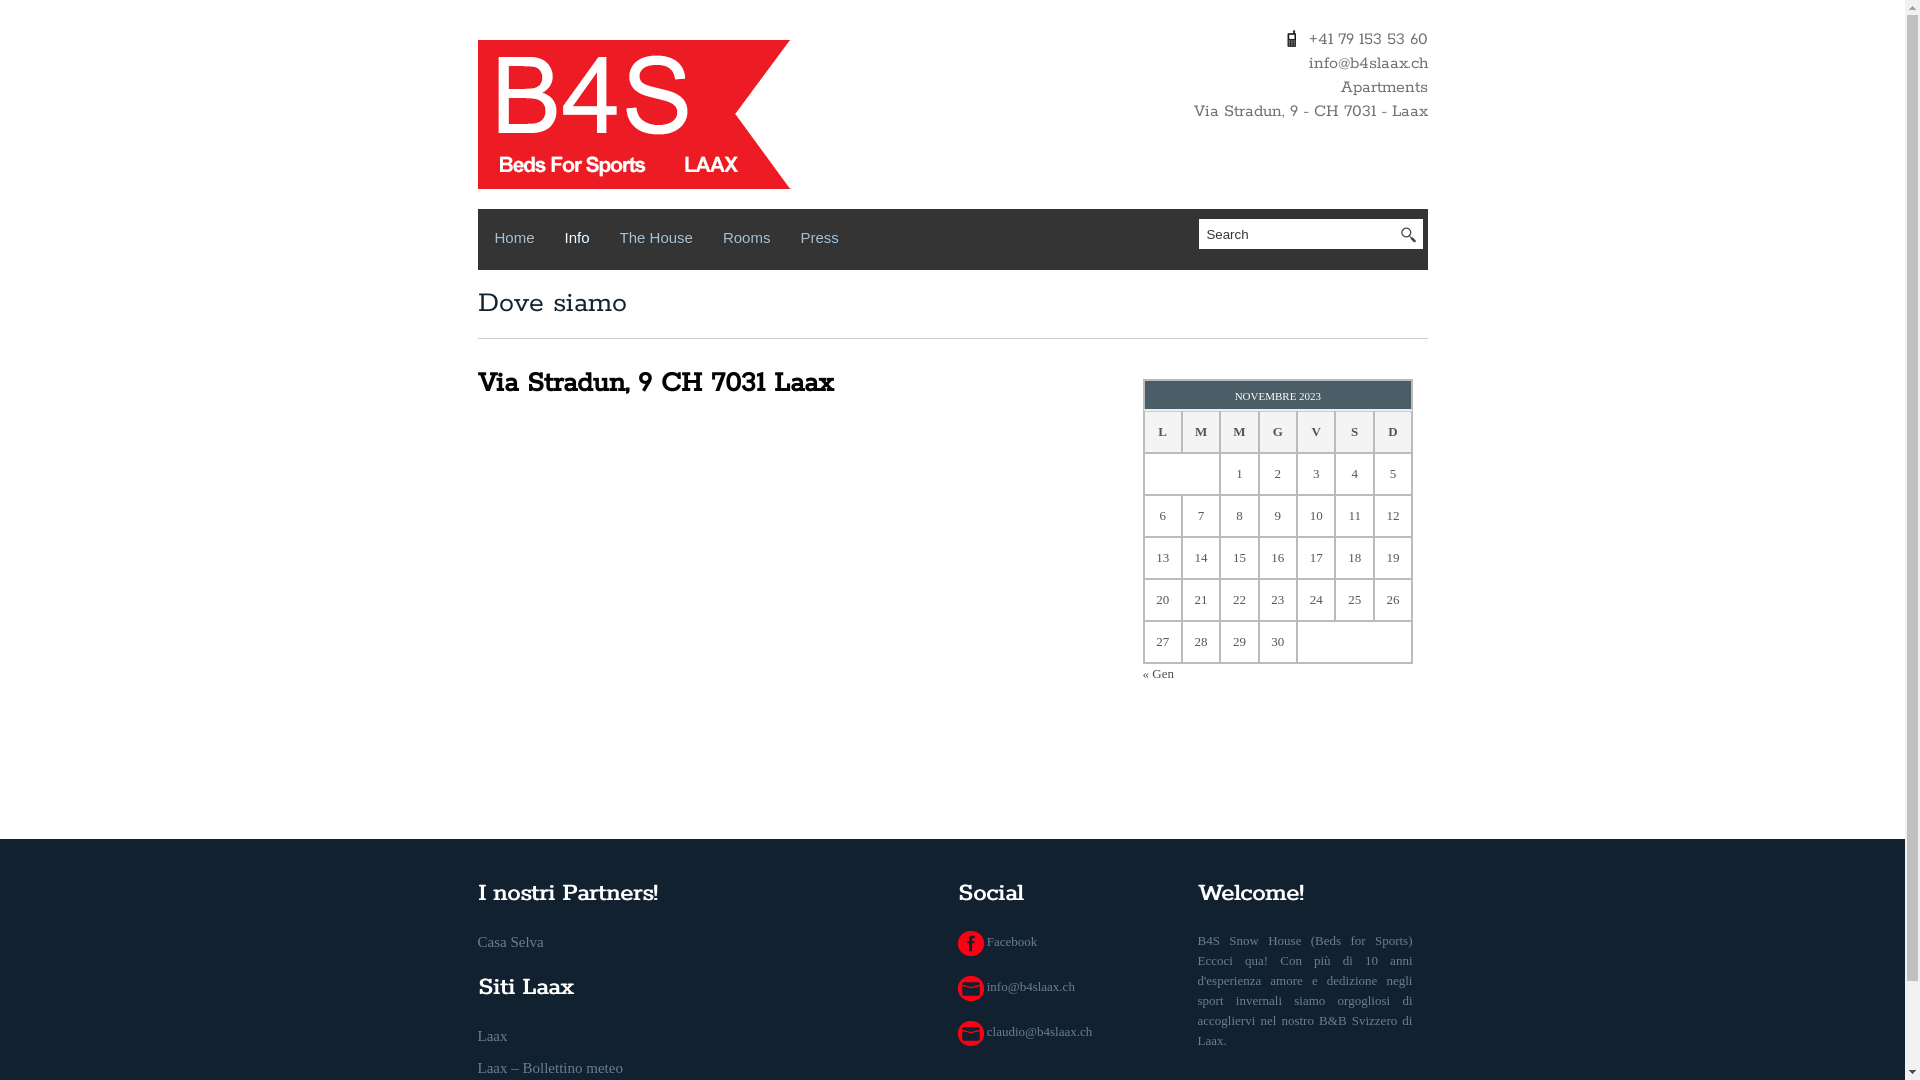 The image size is (1920, 1080). I want to click on Info, so click(578, 242).